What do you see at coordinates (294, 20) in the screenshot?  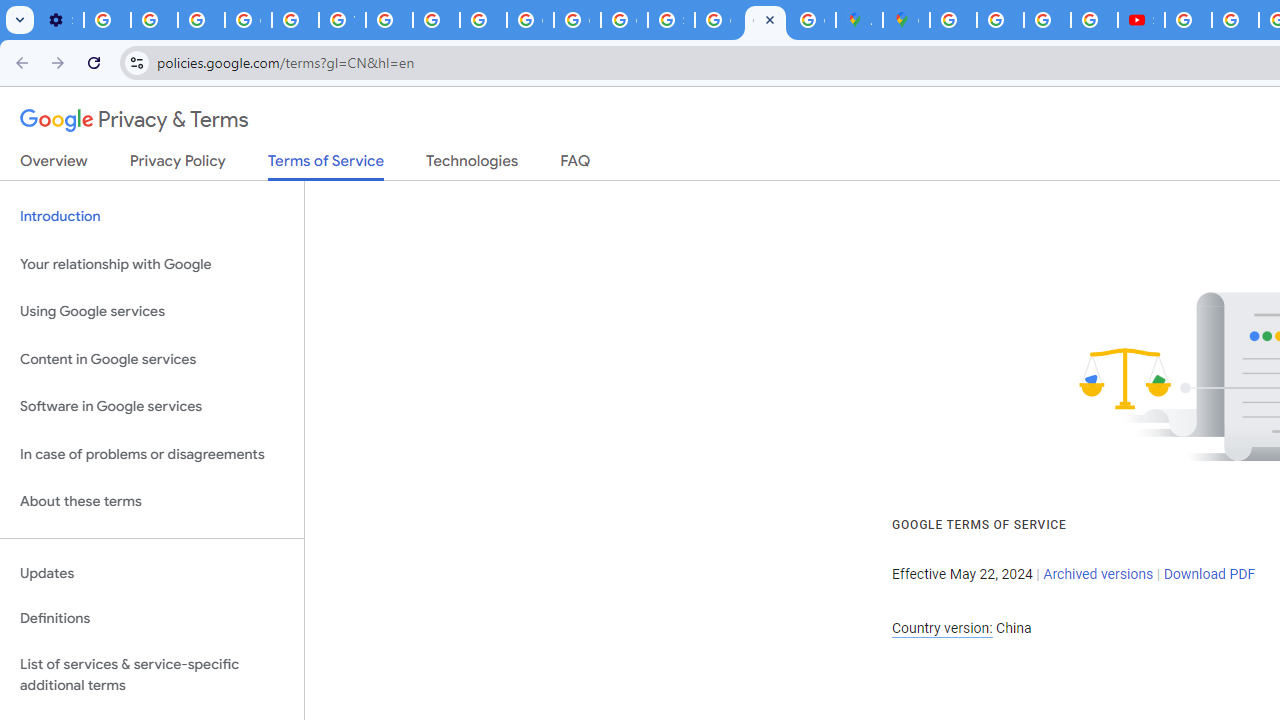 I see `Privacy Help Center - Policies Help` at bounding box center [294, 20].